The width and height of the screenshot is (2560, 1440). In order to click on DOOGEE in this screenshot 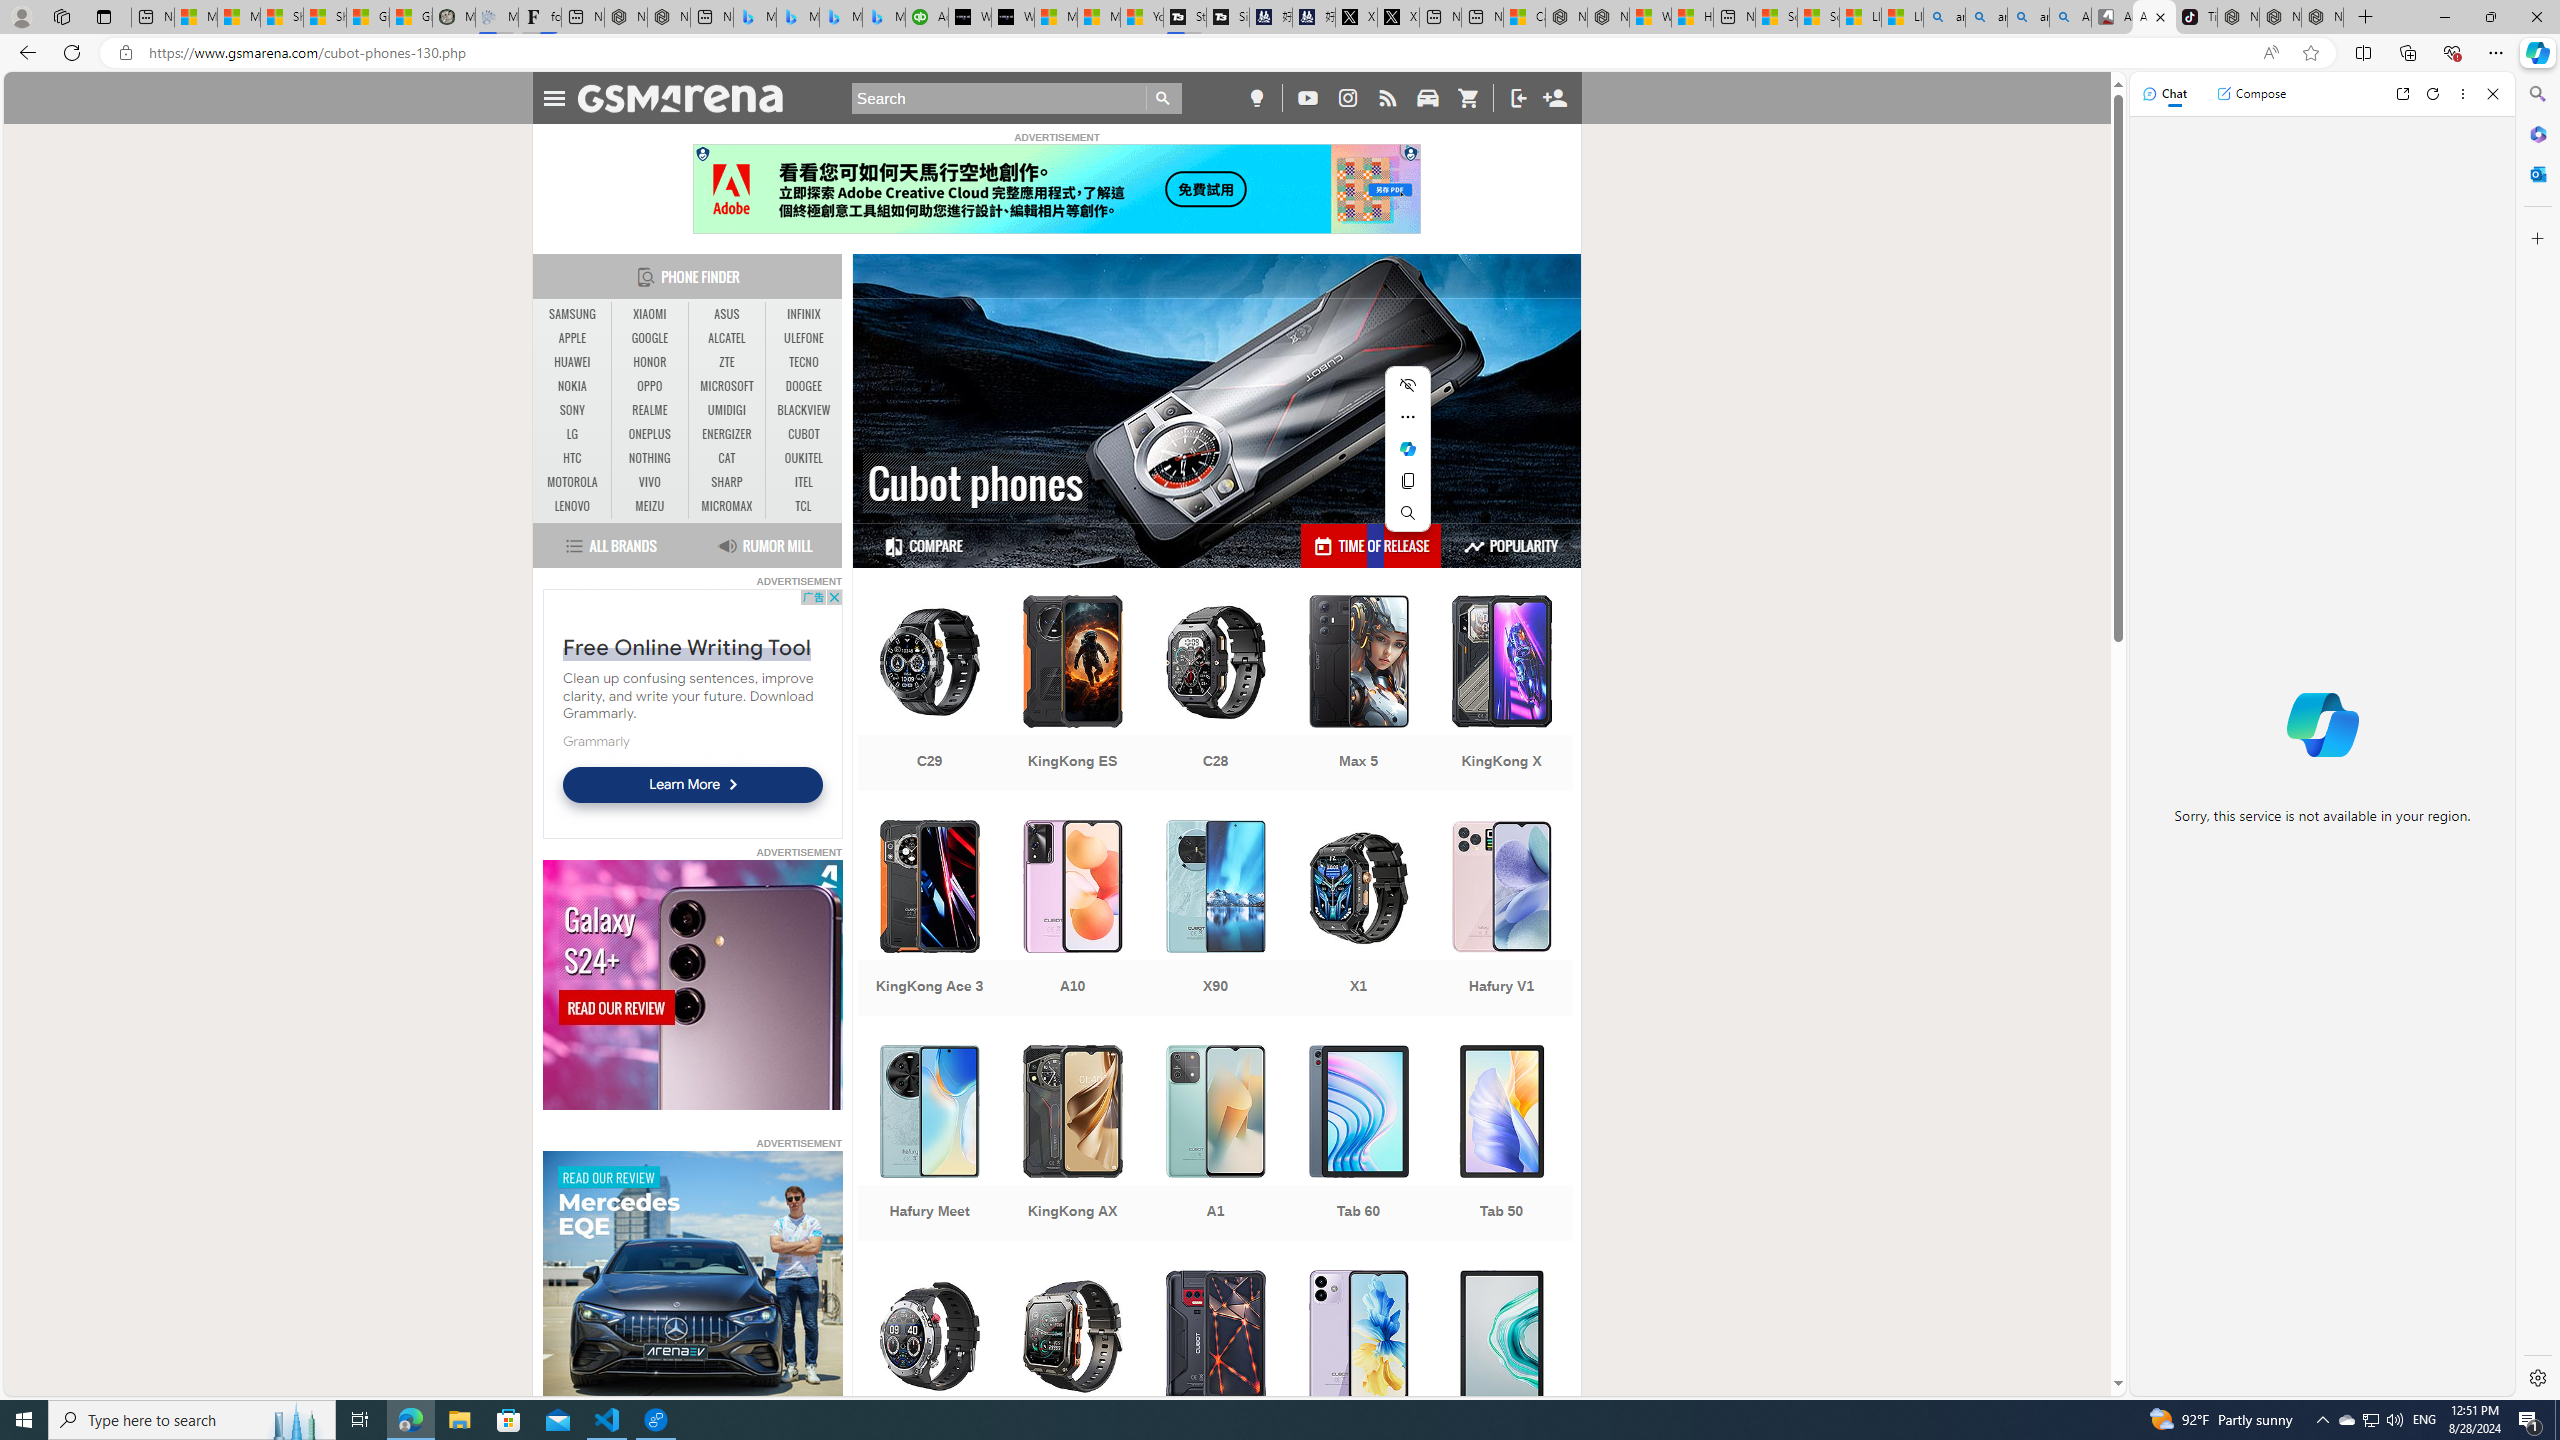, I will do `click(804, 387)`.